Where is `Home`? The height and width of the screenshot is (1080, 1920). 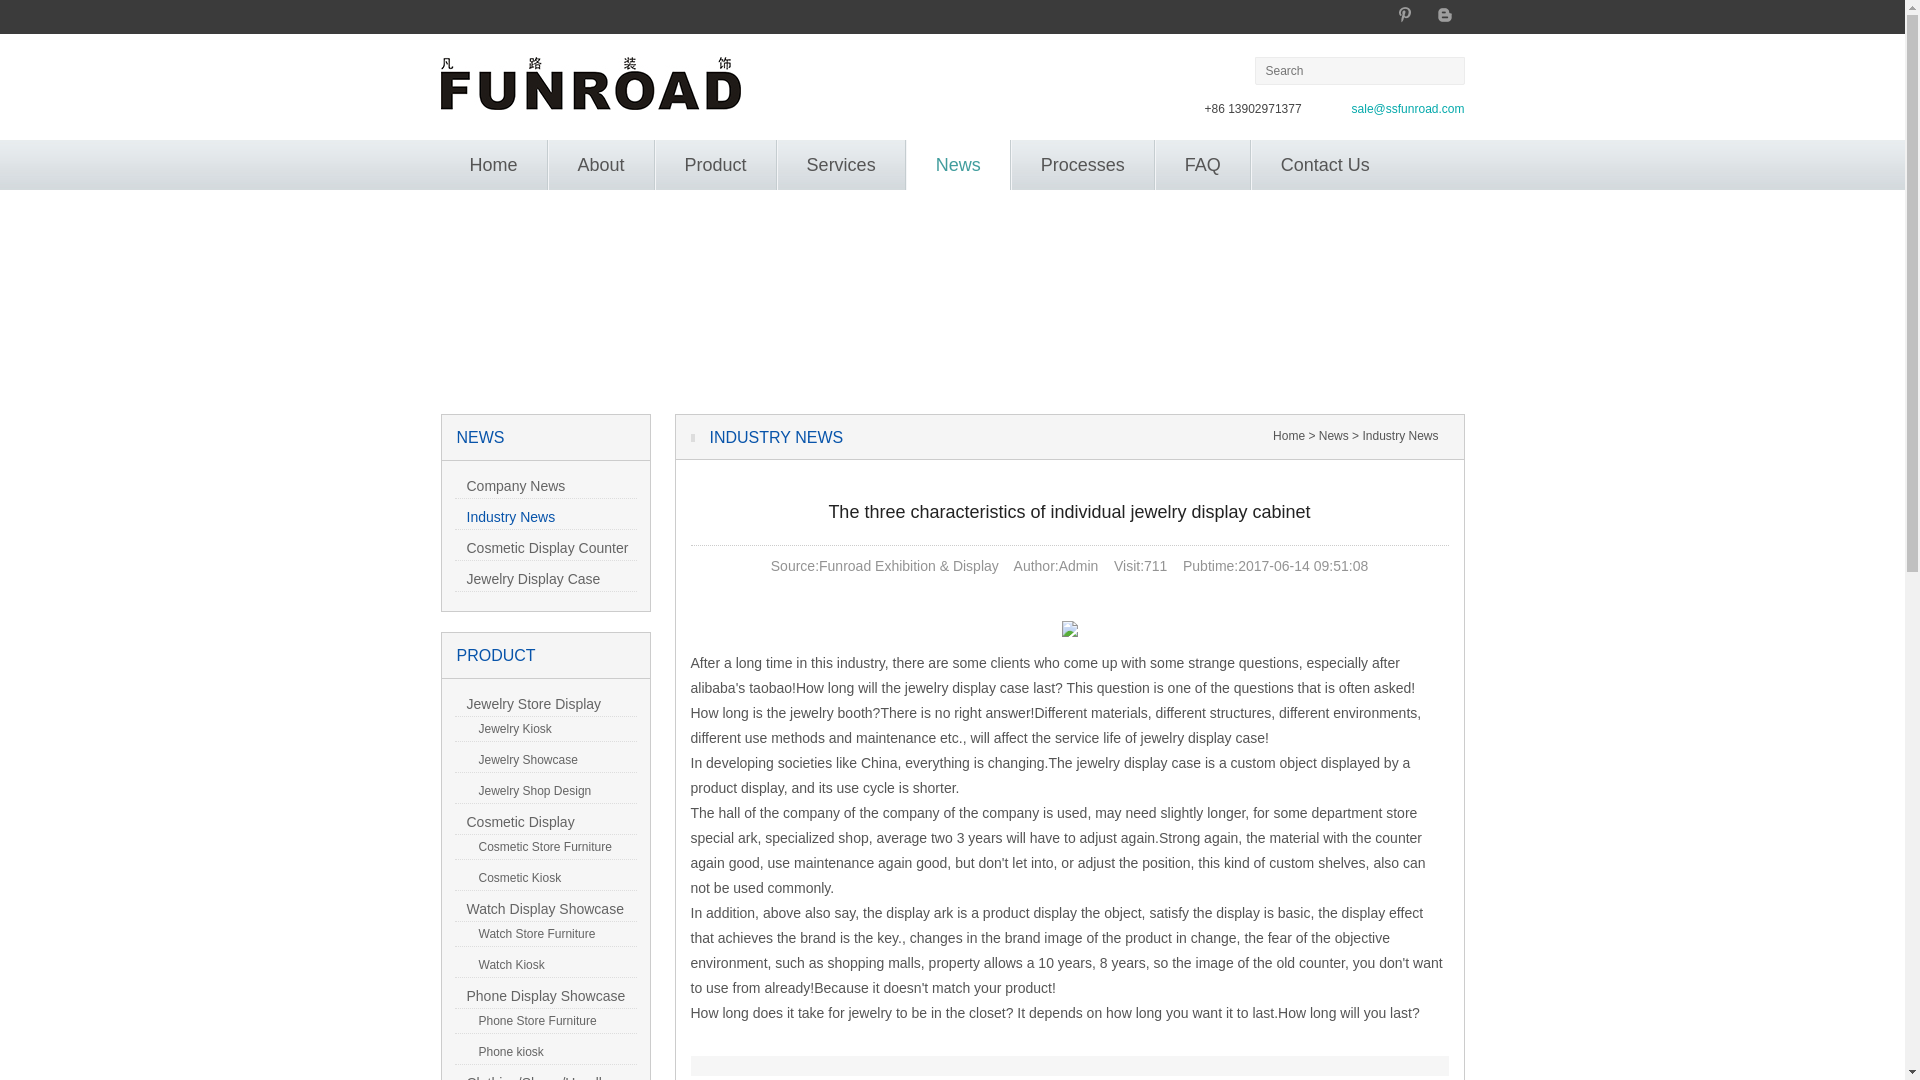
Home is located at coordinates (492, 165).